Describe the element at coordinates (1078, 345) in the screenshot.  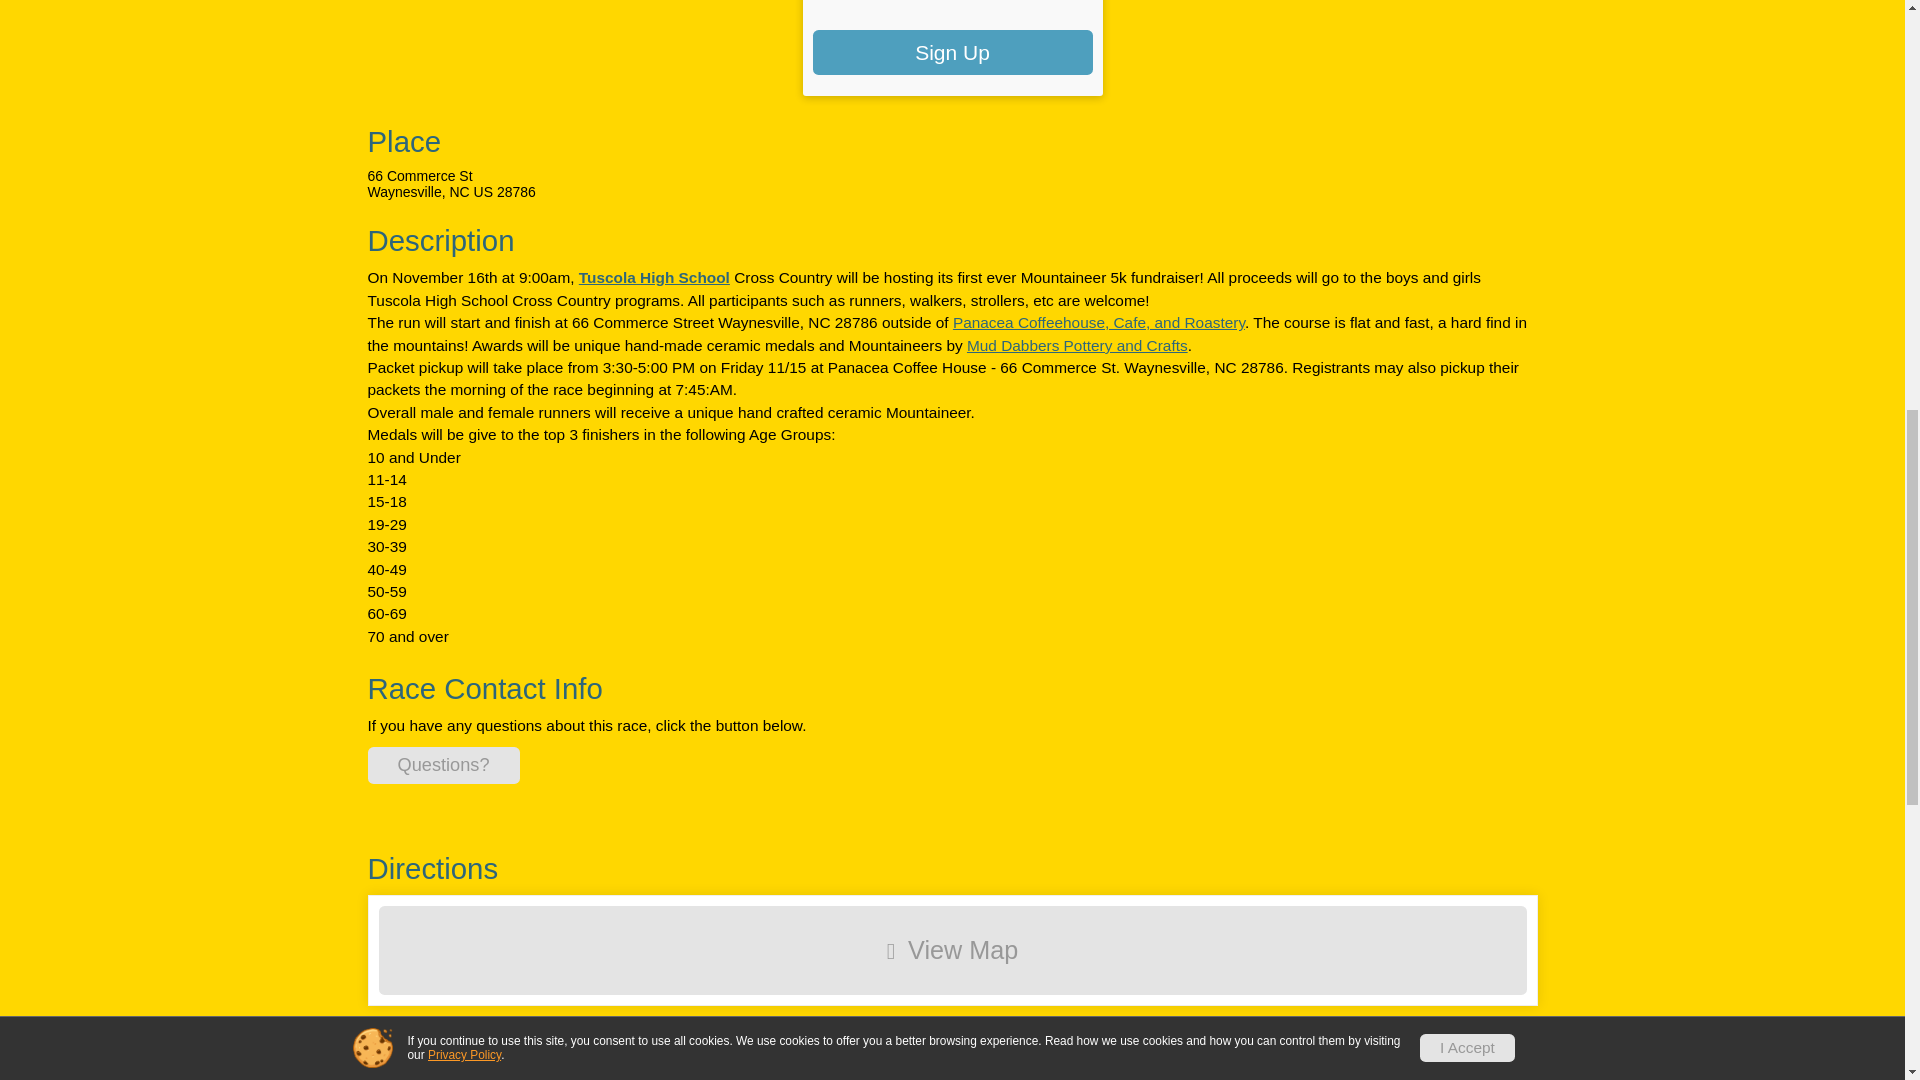
I see `Mud Dabbers Pottery and Crafts` at that location.